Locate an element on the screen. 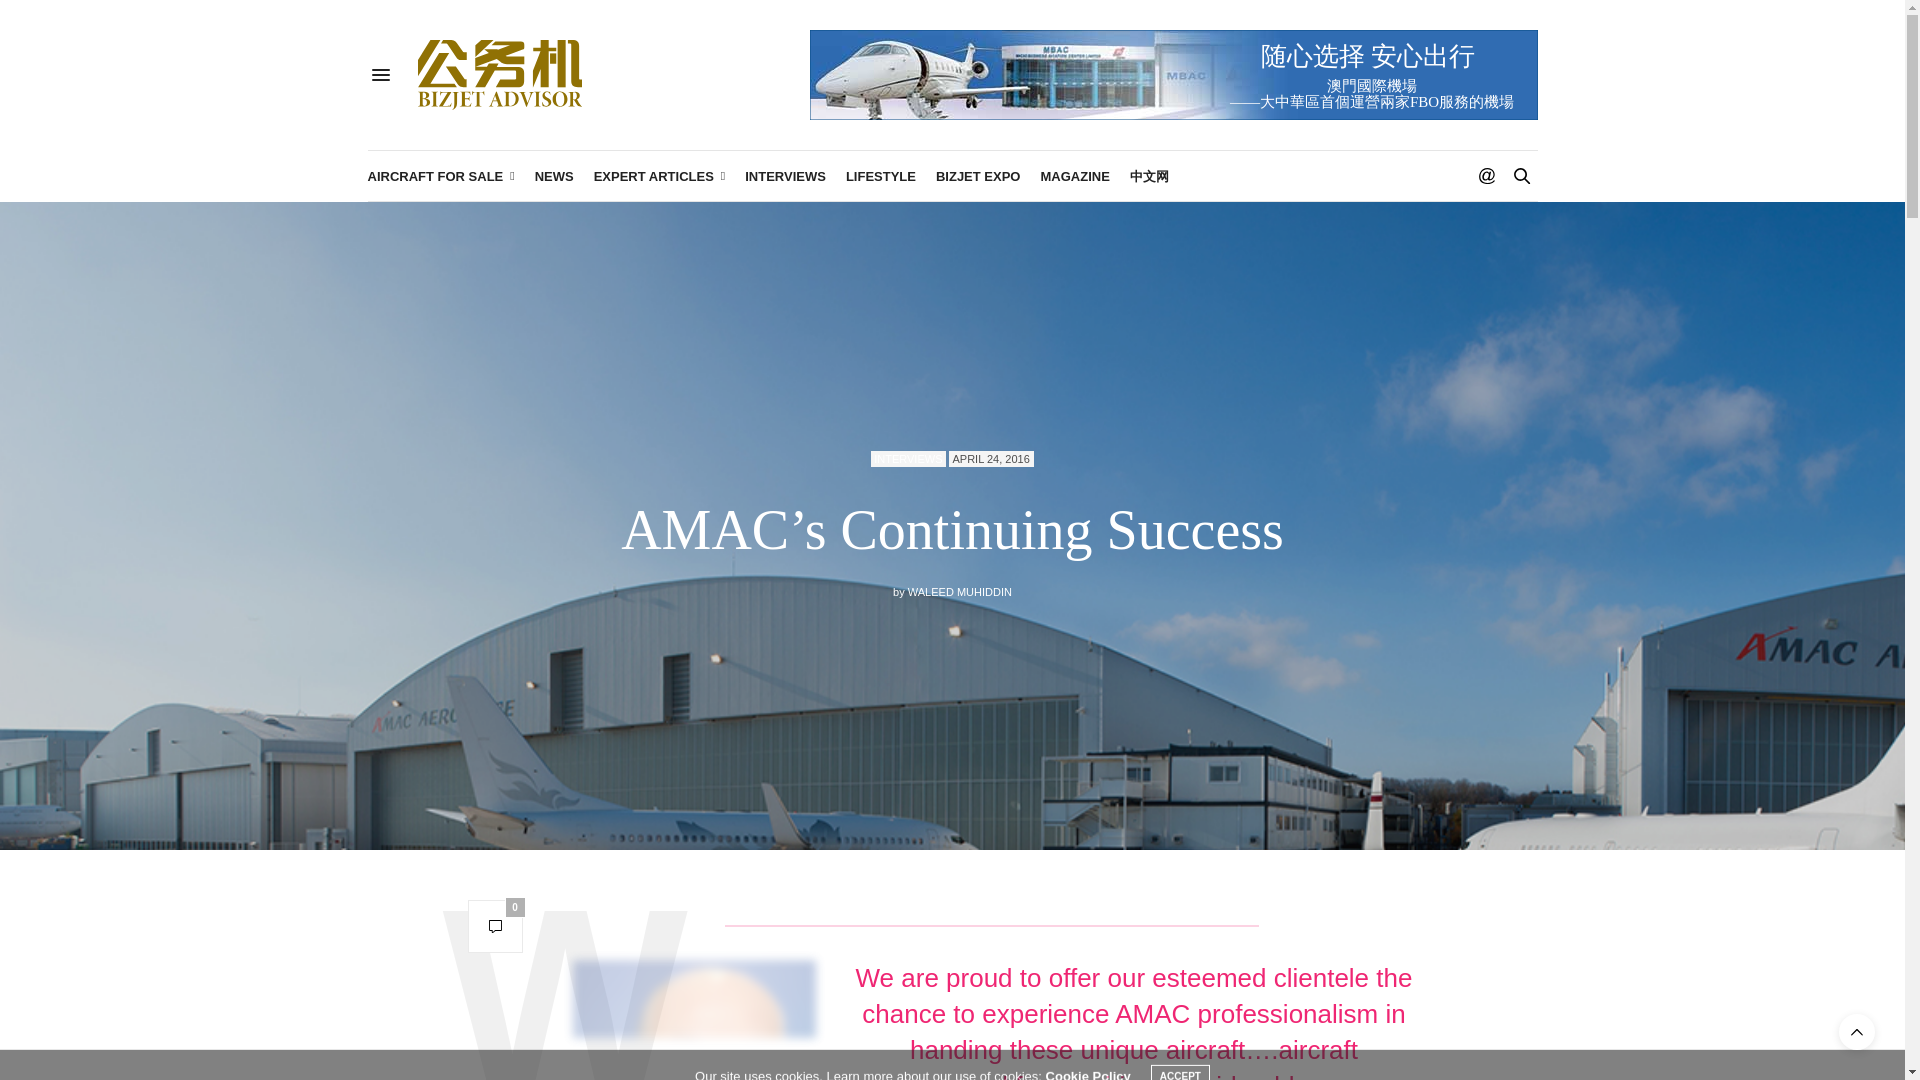  MAGAZINE is located at coordinates (1074, 176).